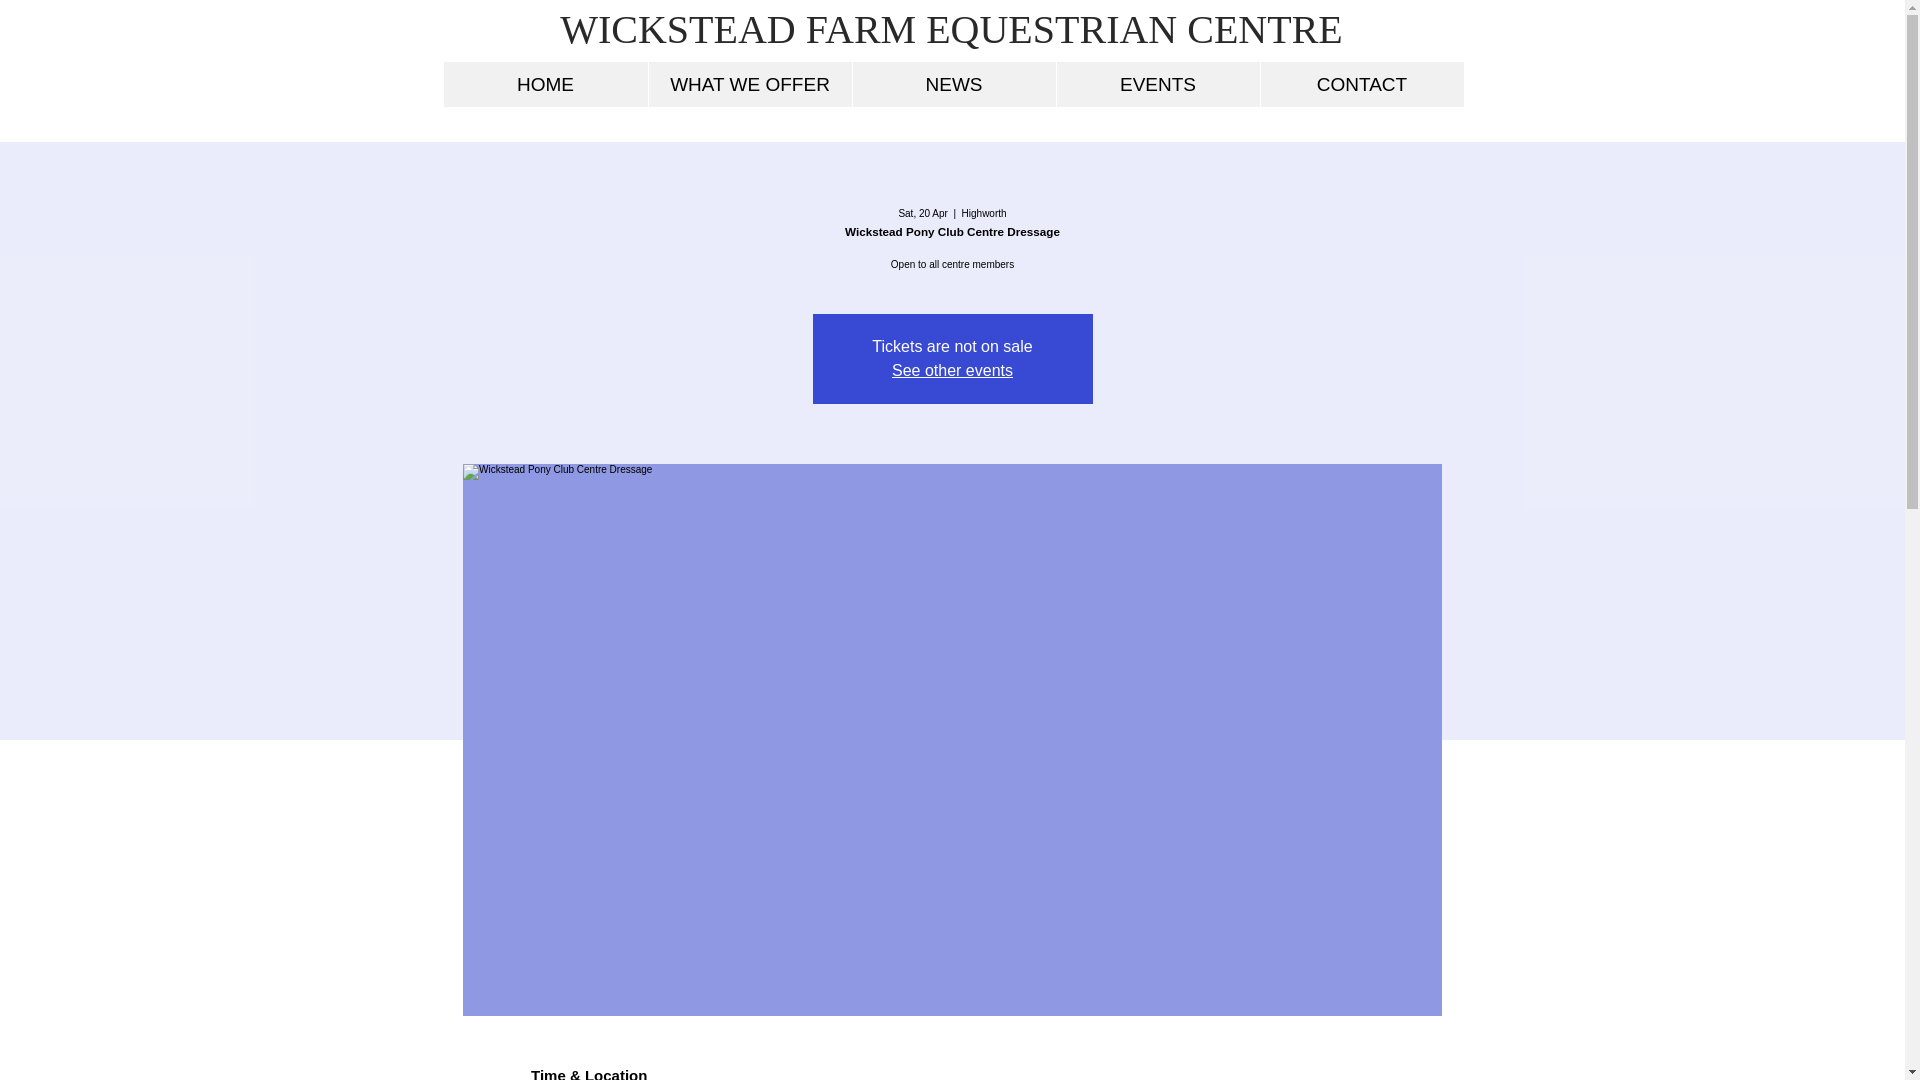 The image size is (1920, 1080). What do you see at coordinates (1158, 84) in the screenshot?
I see `EVENTS` at bounding box center [1158, 84].